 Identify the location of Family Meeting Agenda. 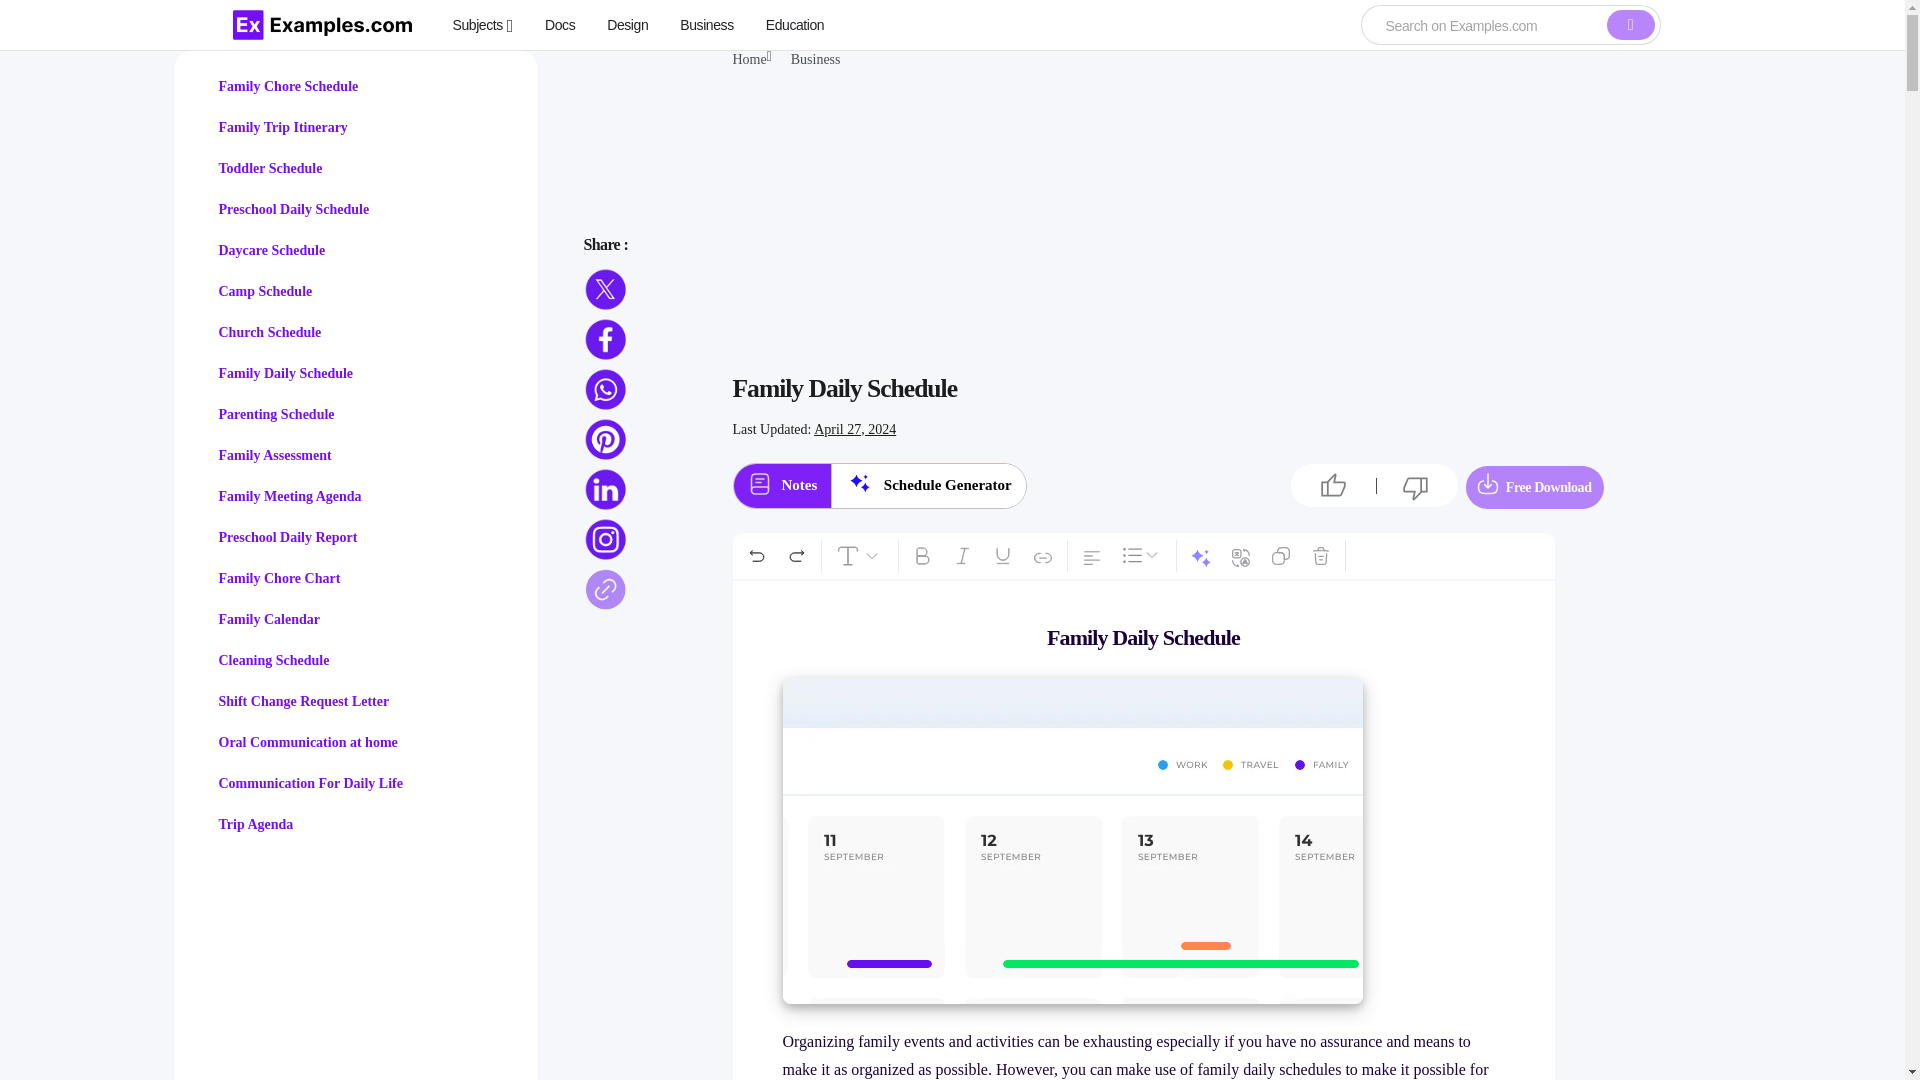
(289, 496).